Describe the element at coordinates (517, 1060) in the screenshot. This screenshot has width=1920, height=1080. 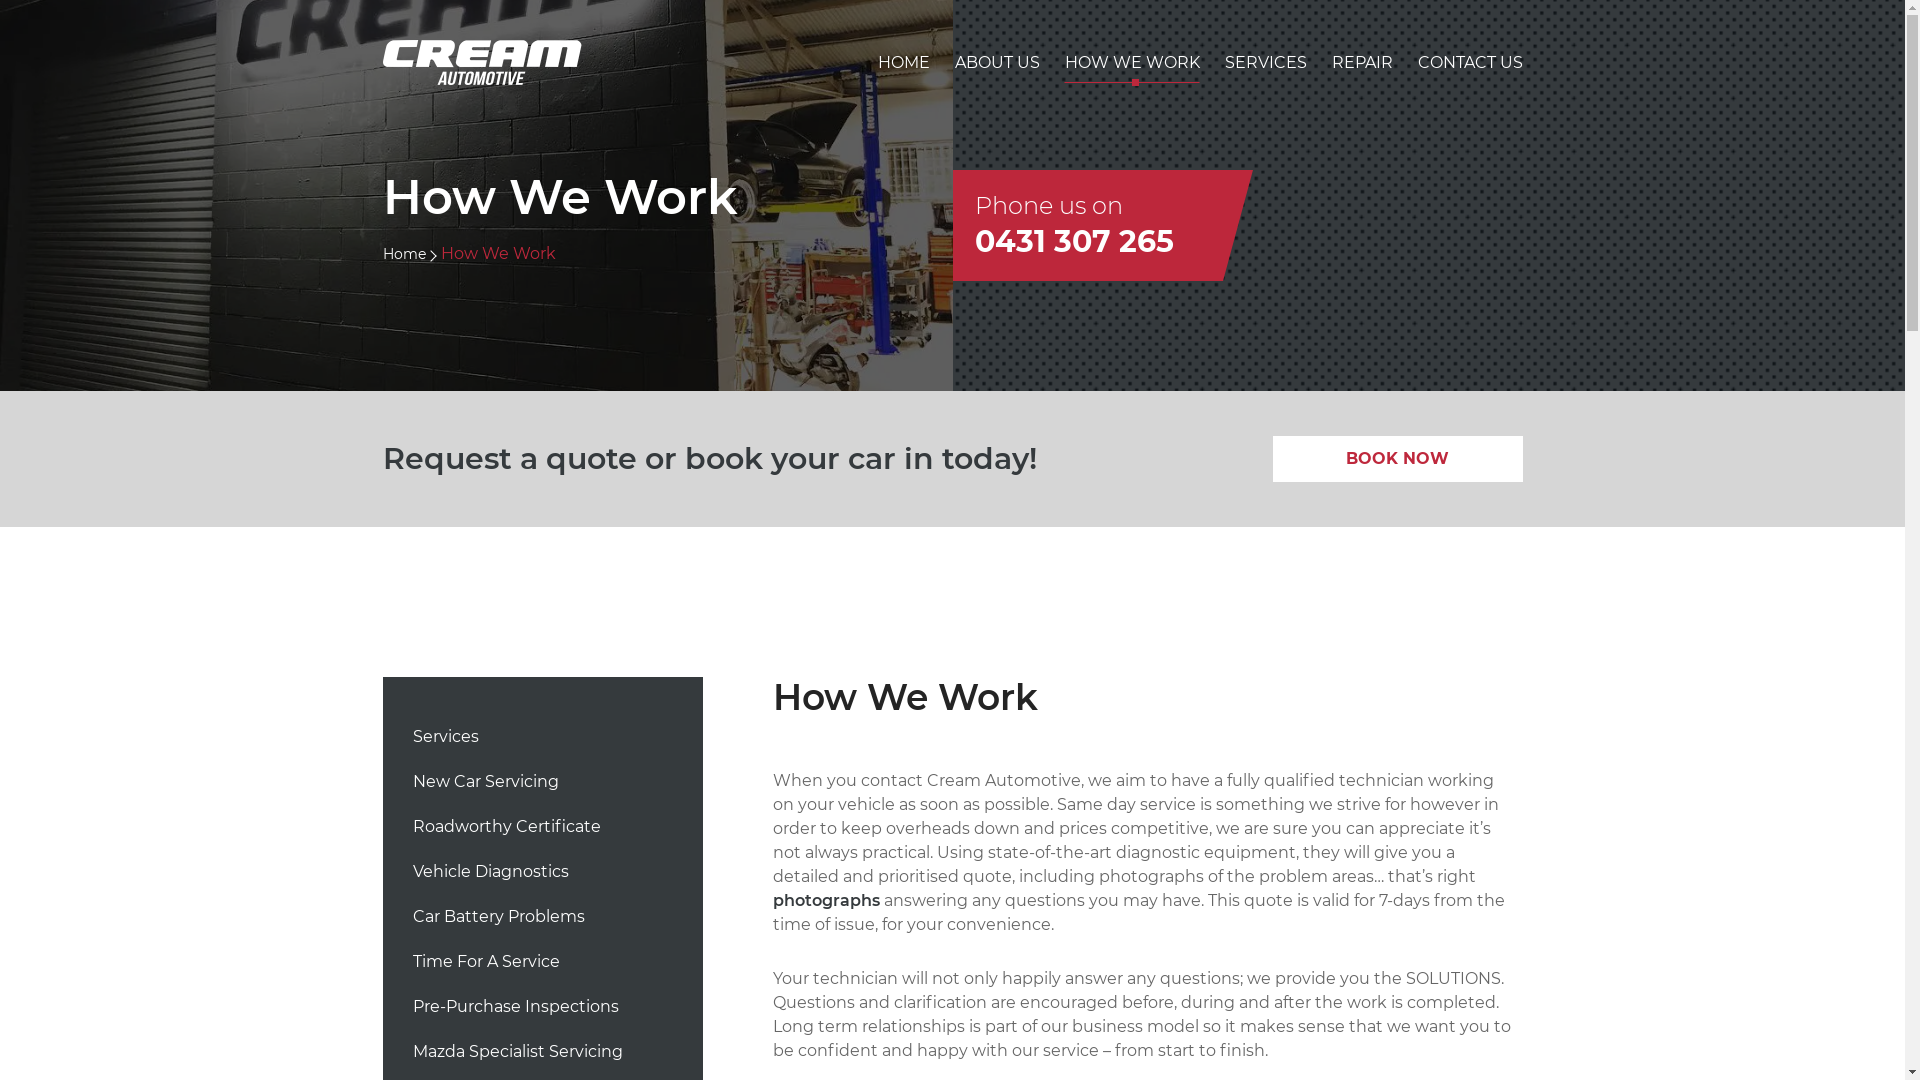
I see `Mazda Specialist Servicing` at that location.